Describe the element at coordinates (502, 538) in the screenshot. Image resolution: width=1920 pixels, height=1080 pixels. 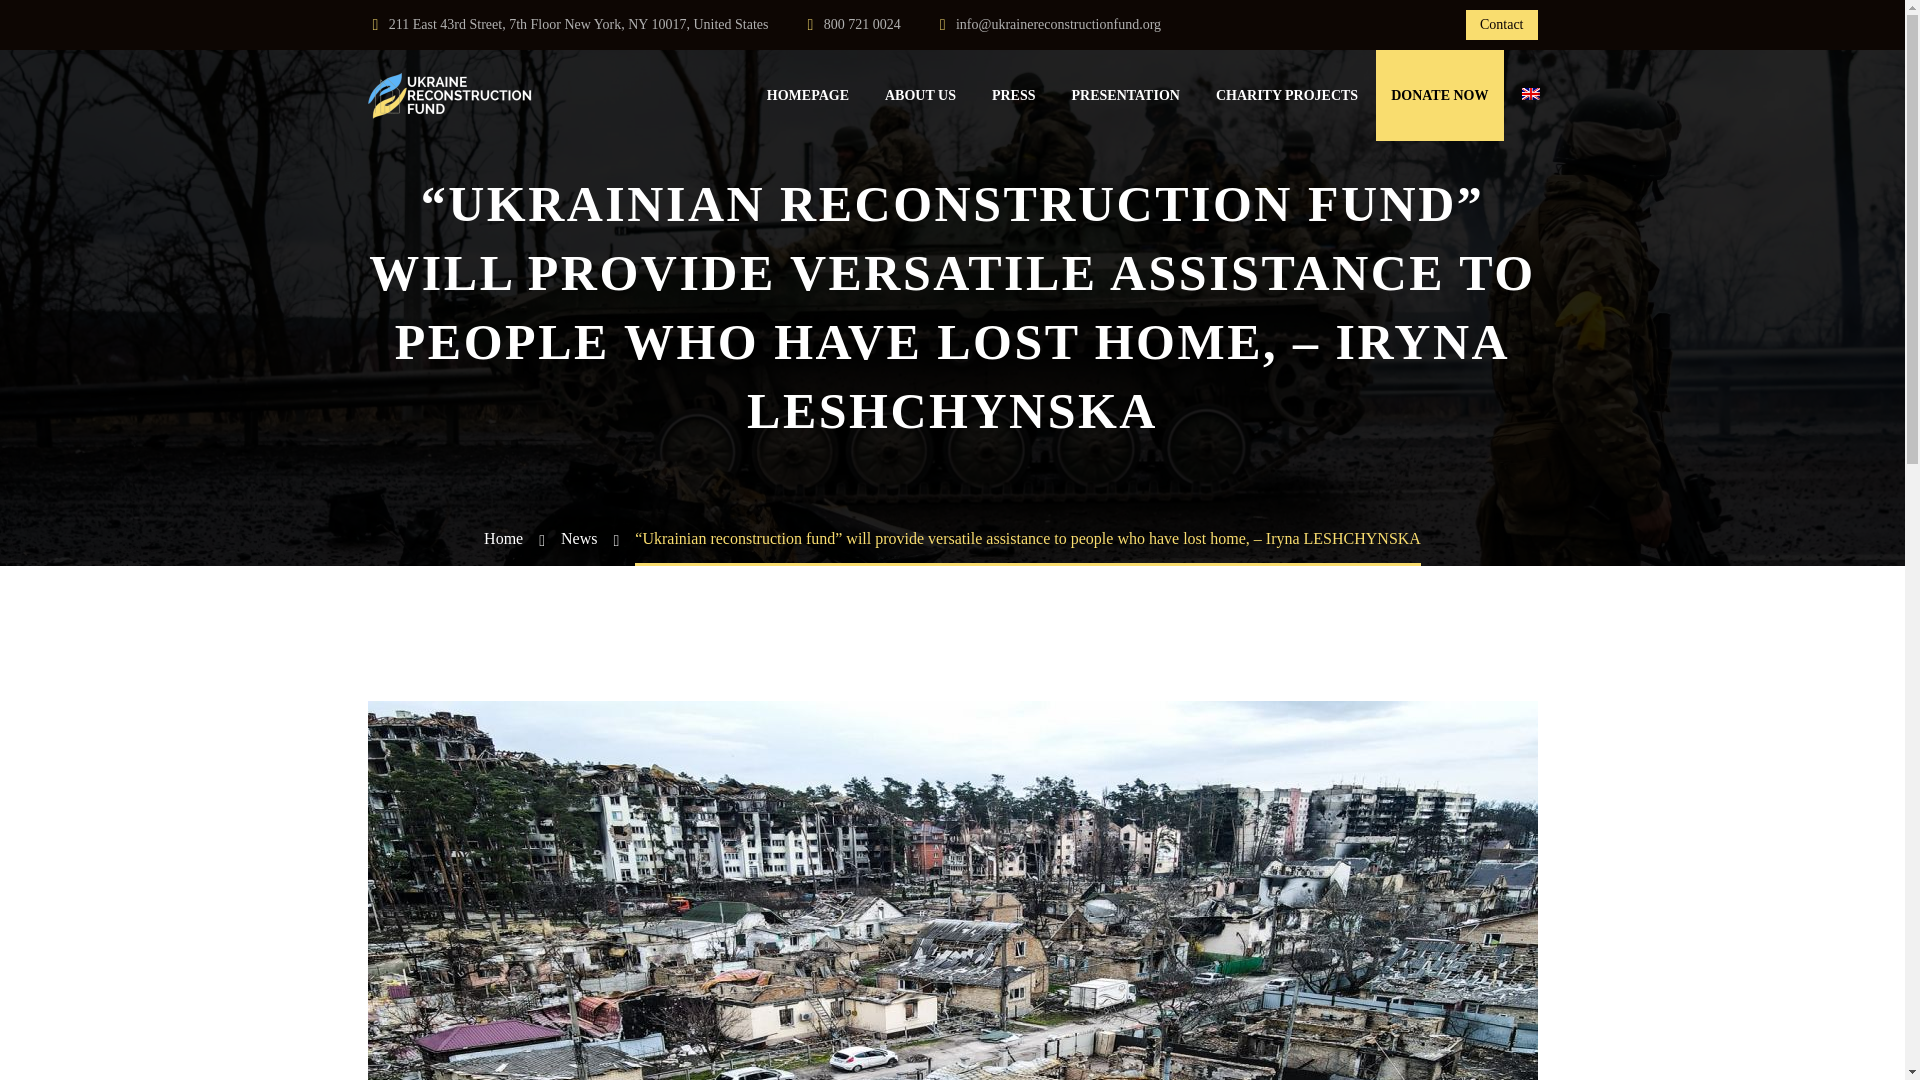
I see `Home` at that location.